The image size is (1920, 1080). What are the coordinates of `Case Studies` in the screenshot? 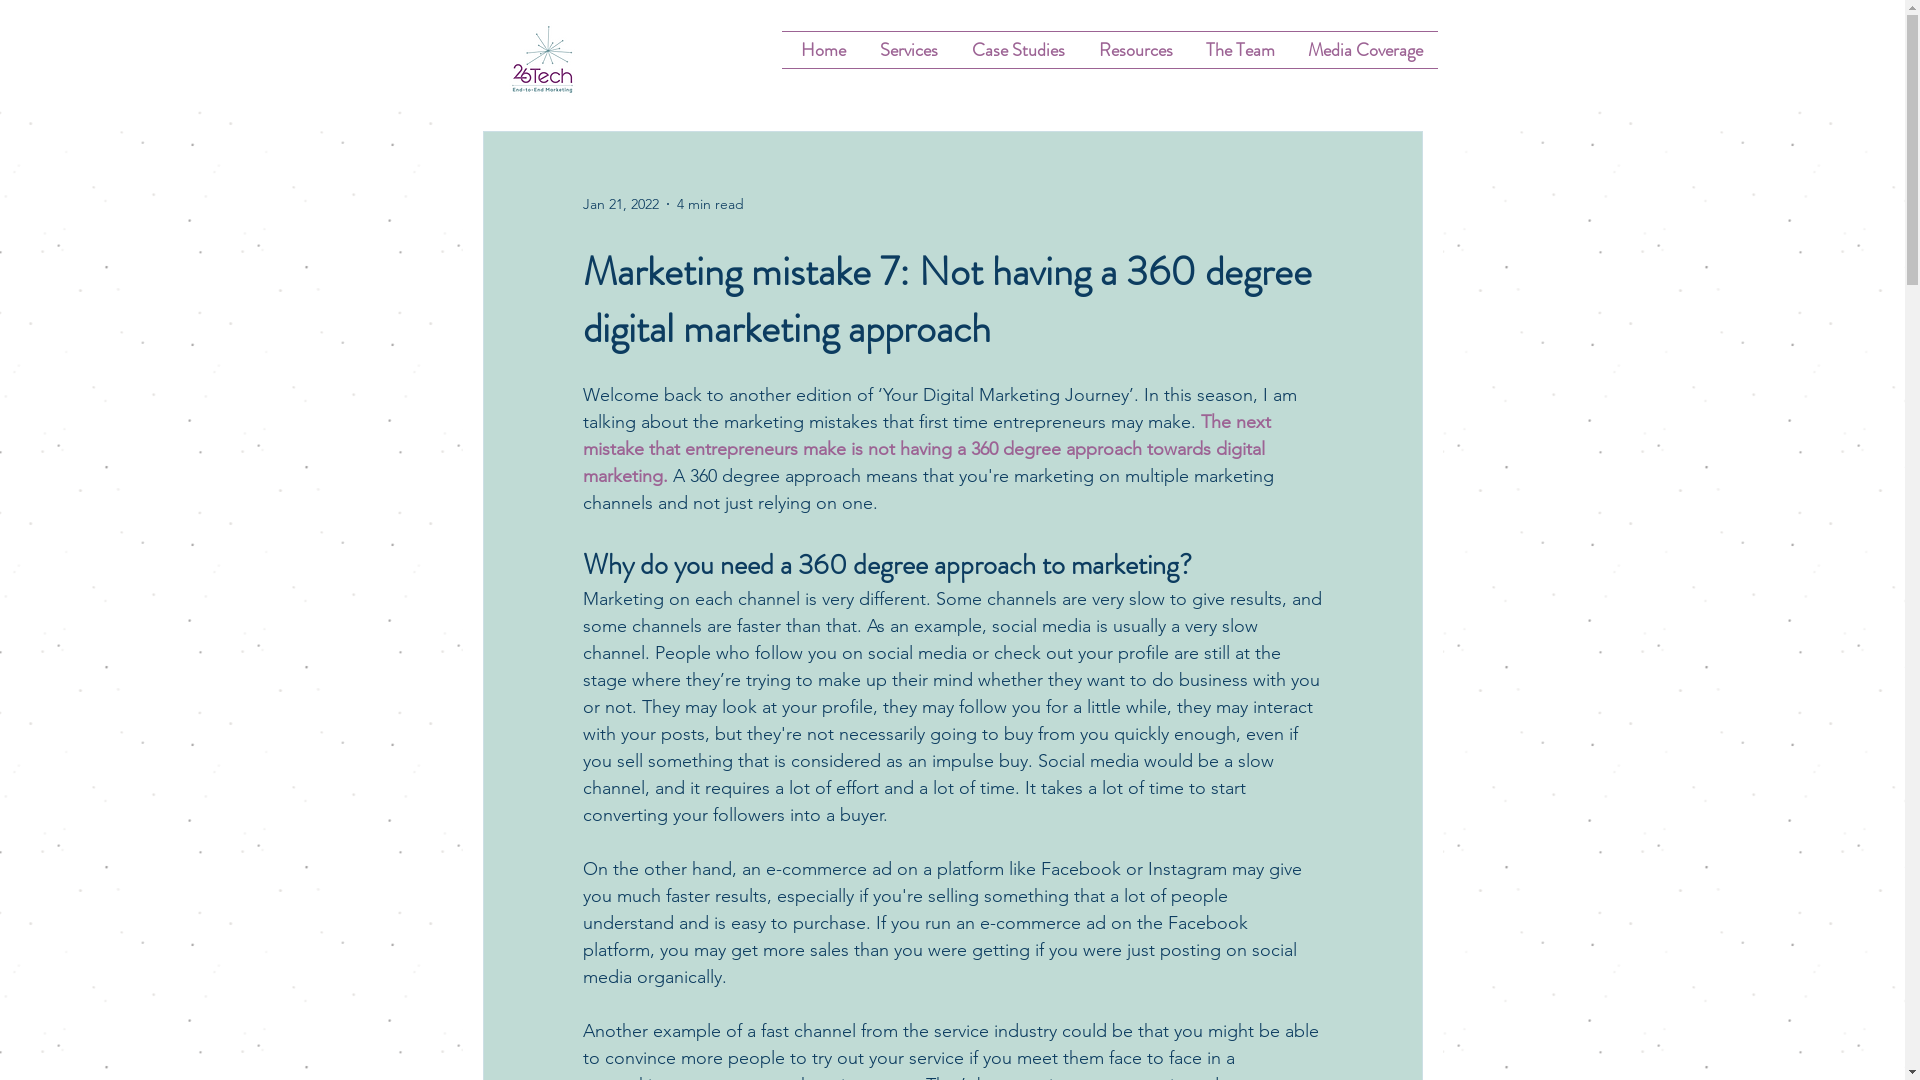 It's located at (1016, 50).